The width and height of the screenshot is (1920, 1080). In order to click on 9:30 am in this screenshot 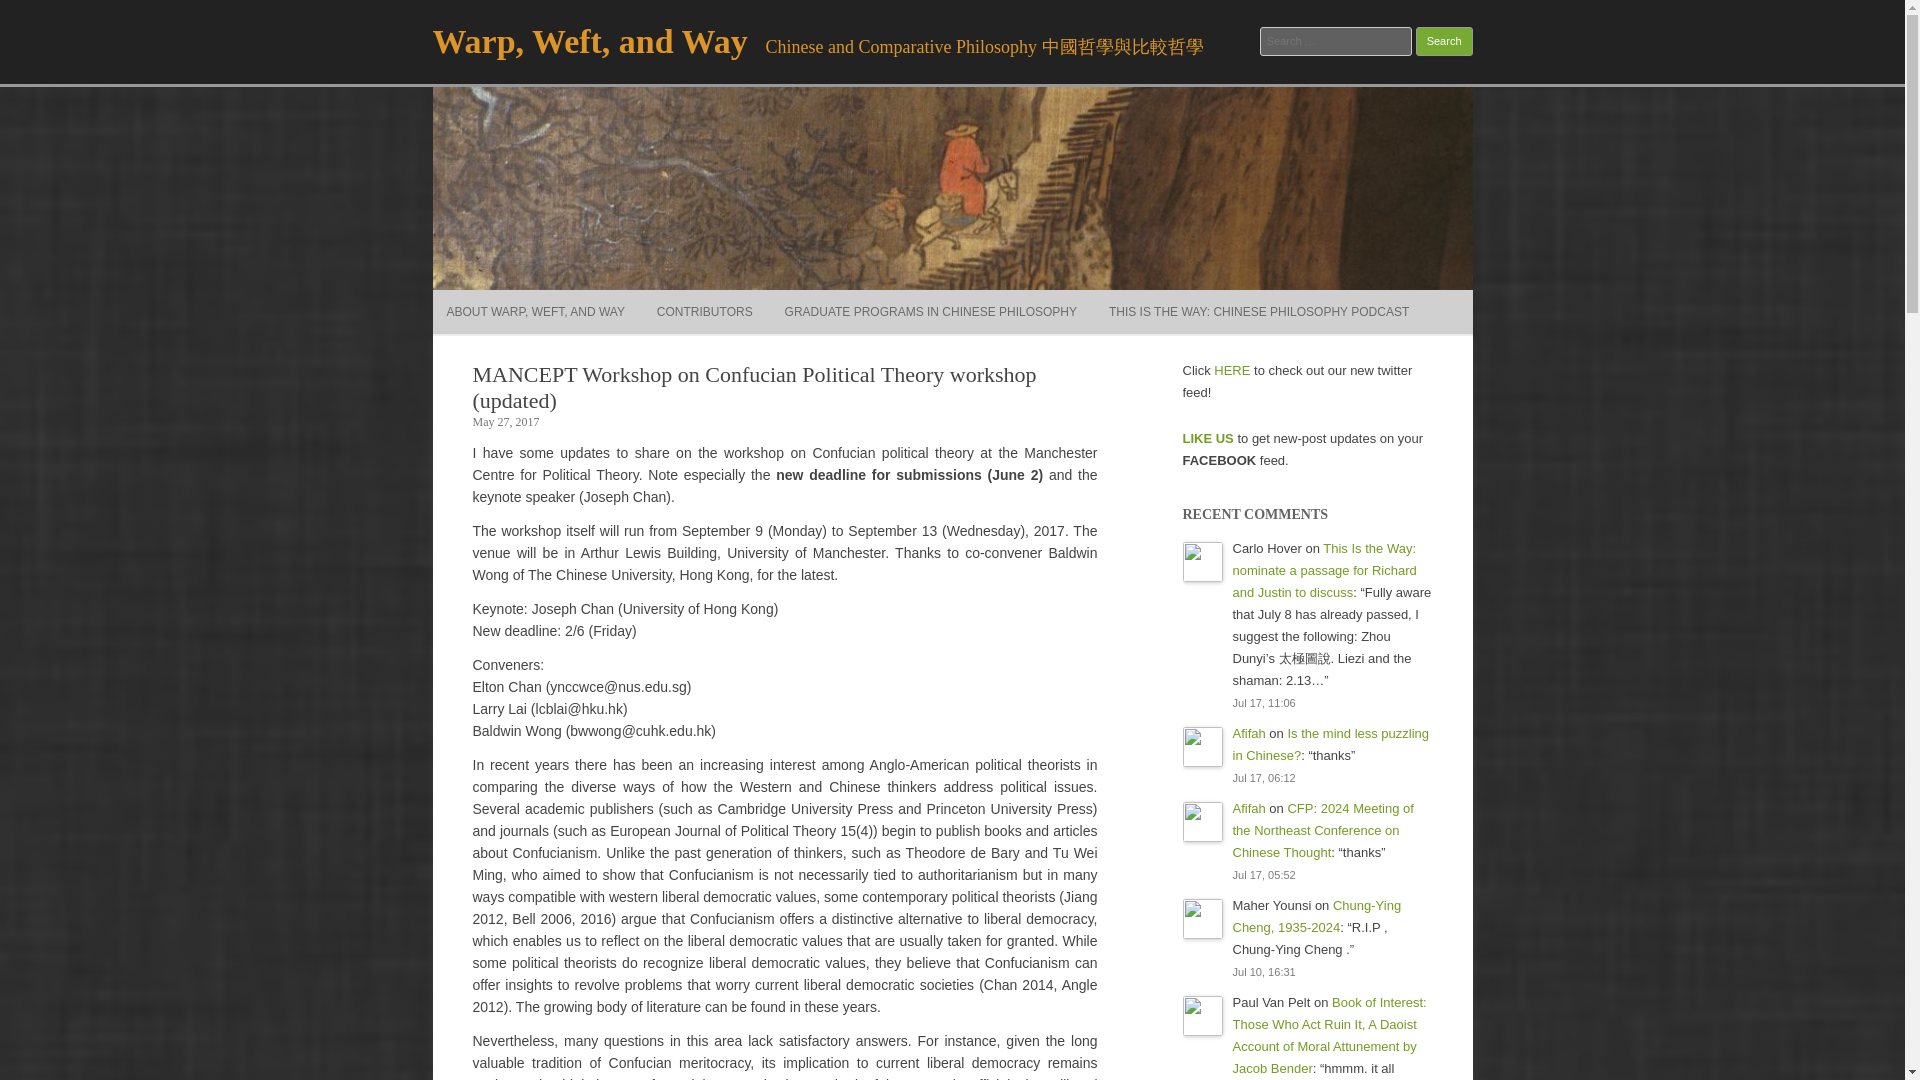, I will do `click(506, 421)`.